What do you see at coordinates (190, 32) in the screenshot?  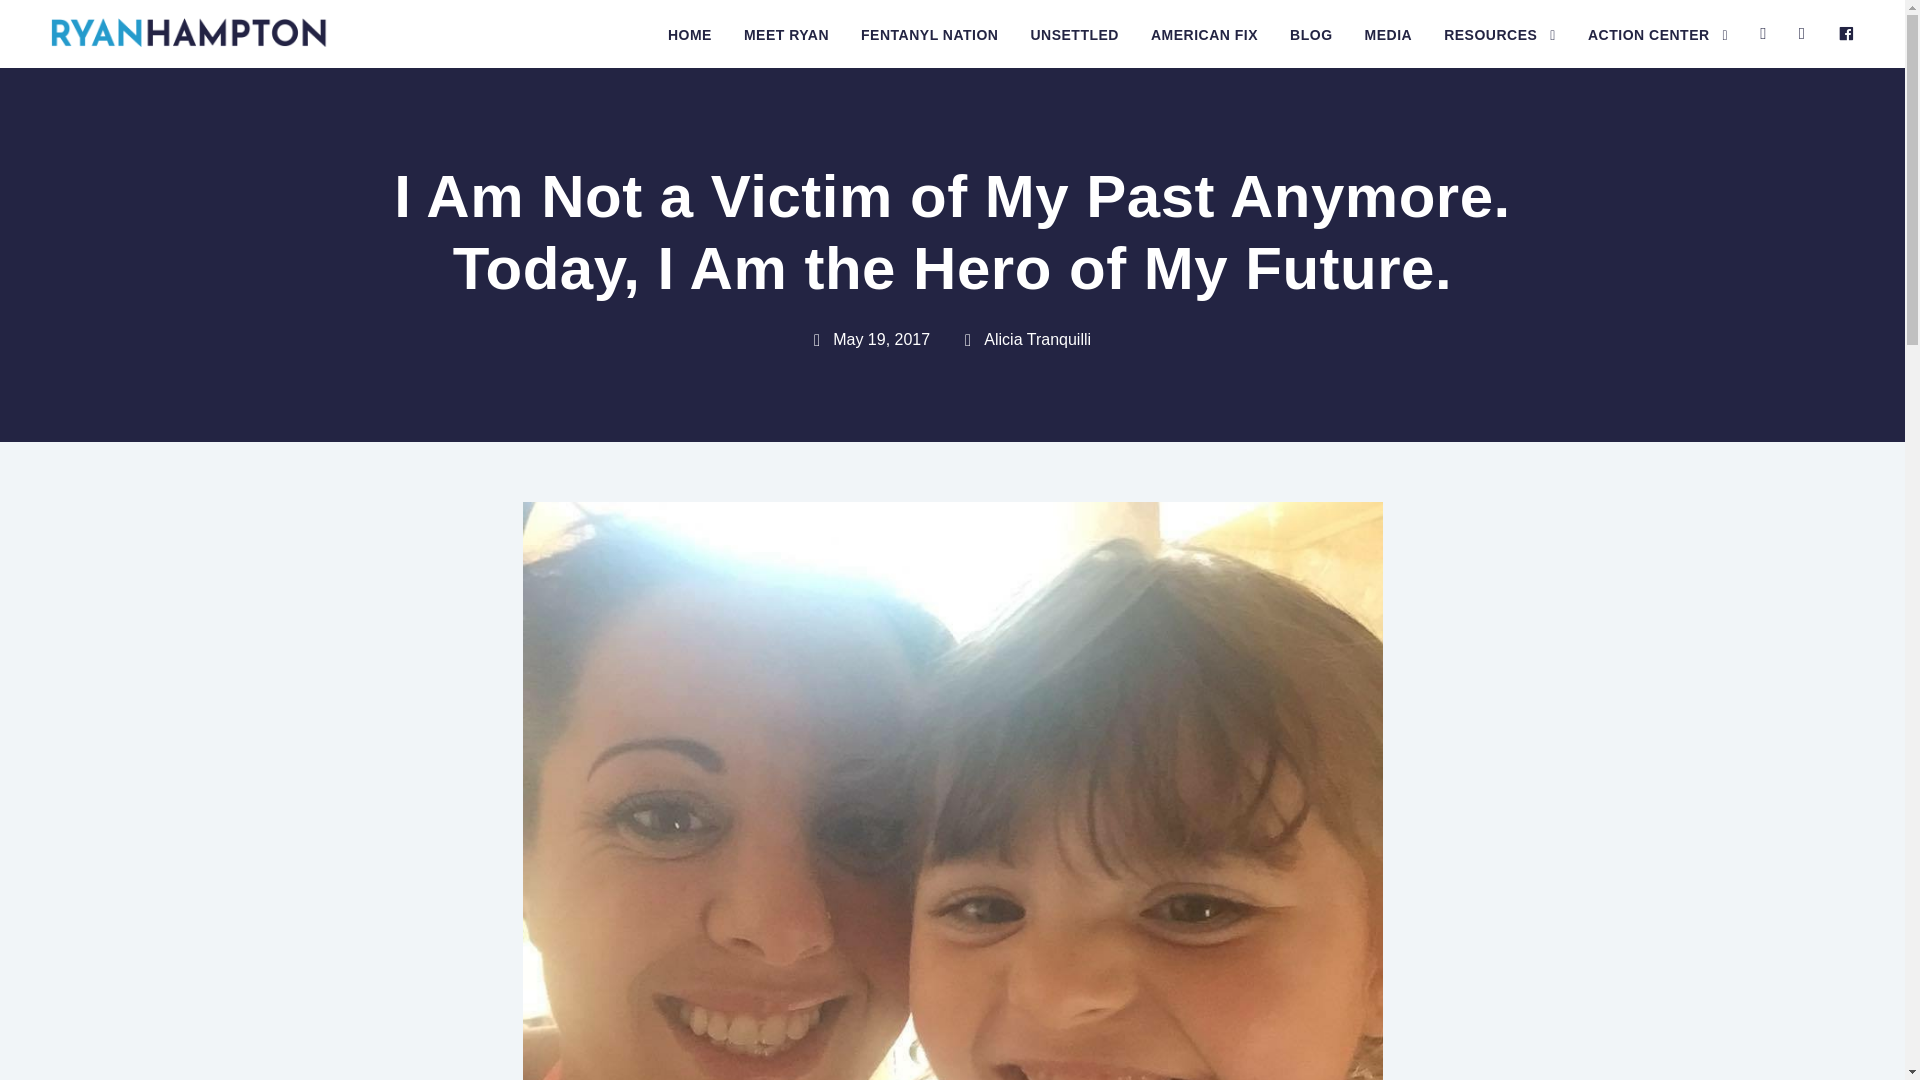 I see `LOGO-v2` at bounding box center [190, 32].